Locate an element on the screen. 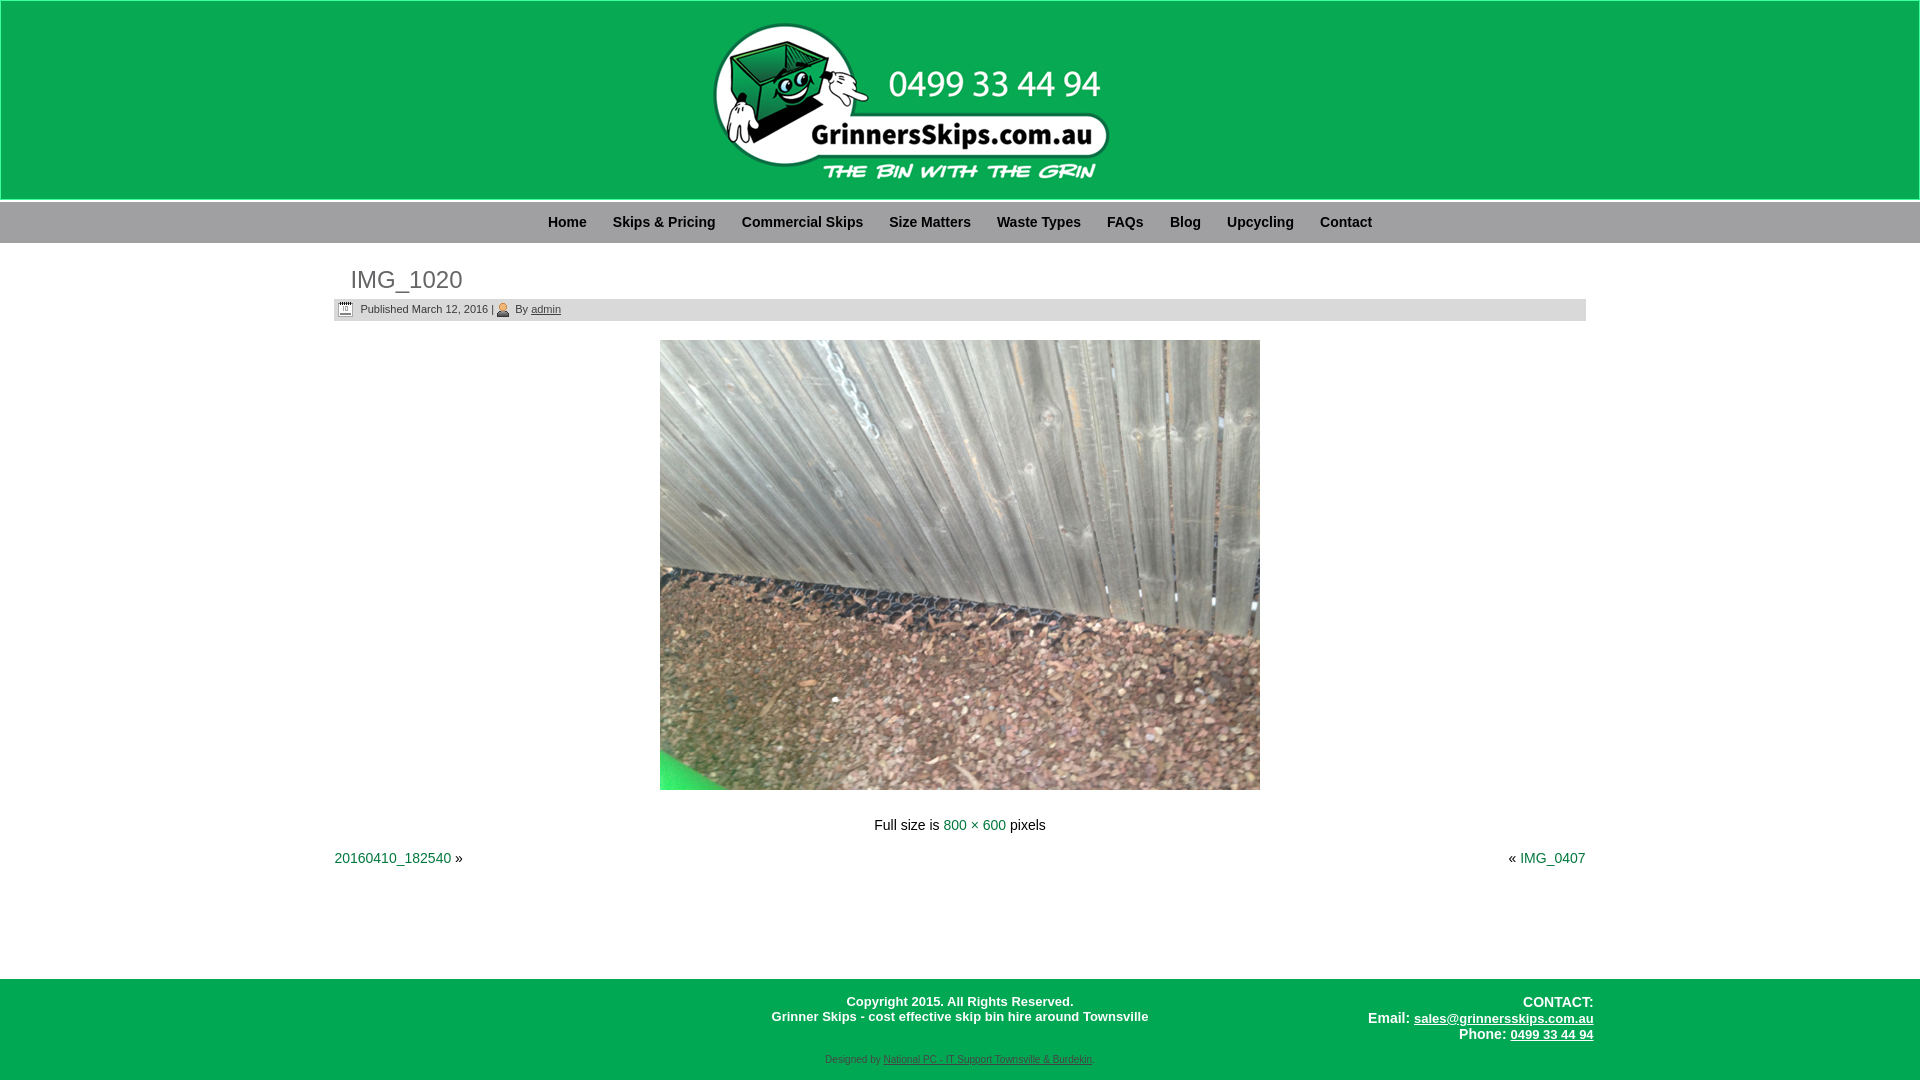 Image resolution: width=1920 pixels, height=1080 pixels. 0499 33 44 94 is located at coordinates (1552, 1034).